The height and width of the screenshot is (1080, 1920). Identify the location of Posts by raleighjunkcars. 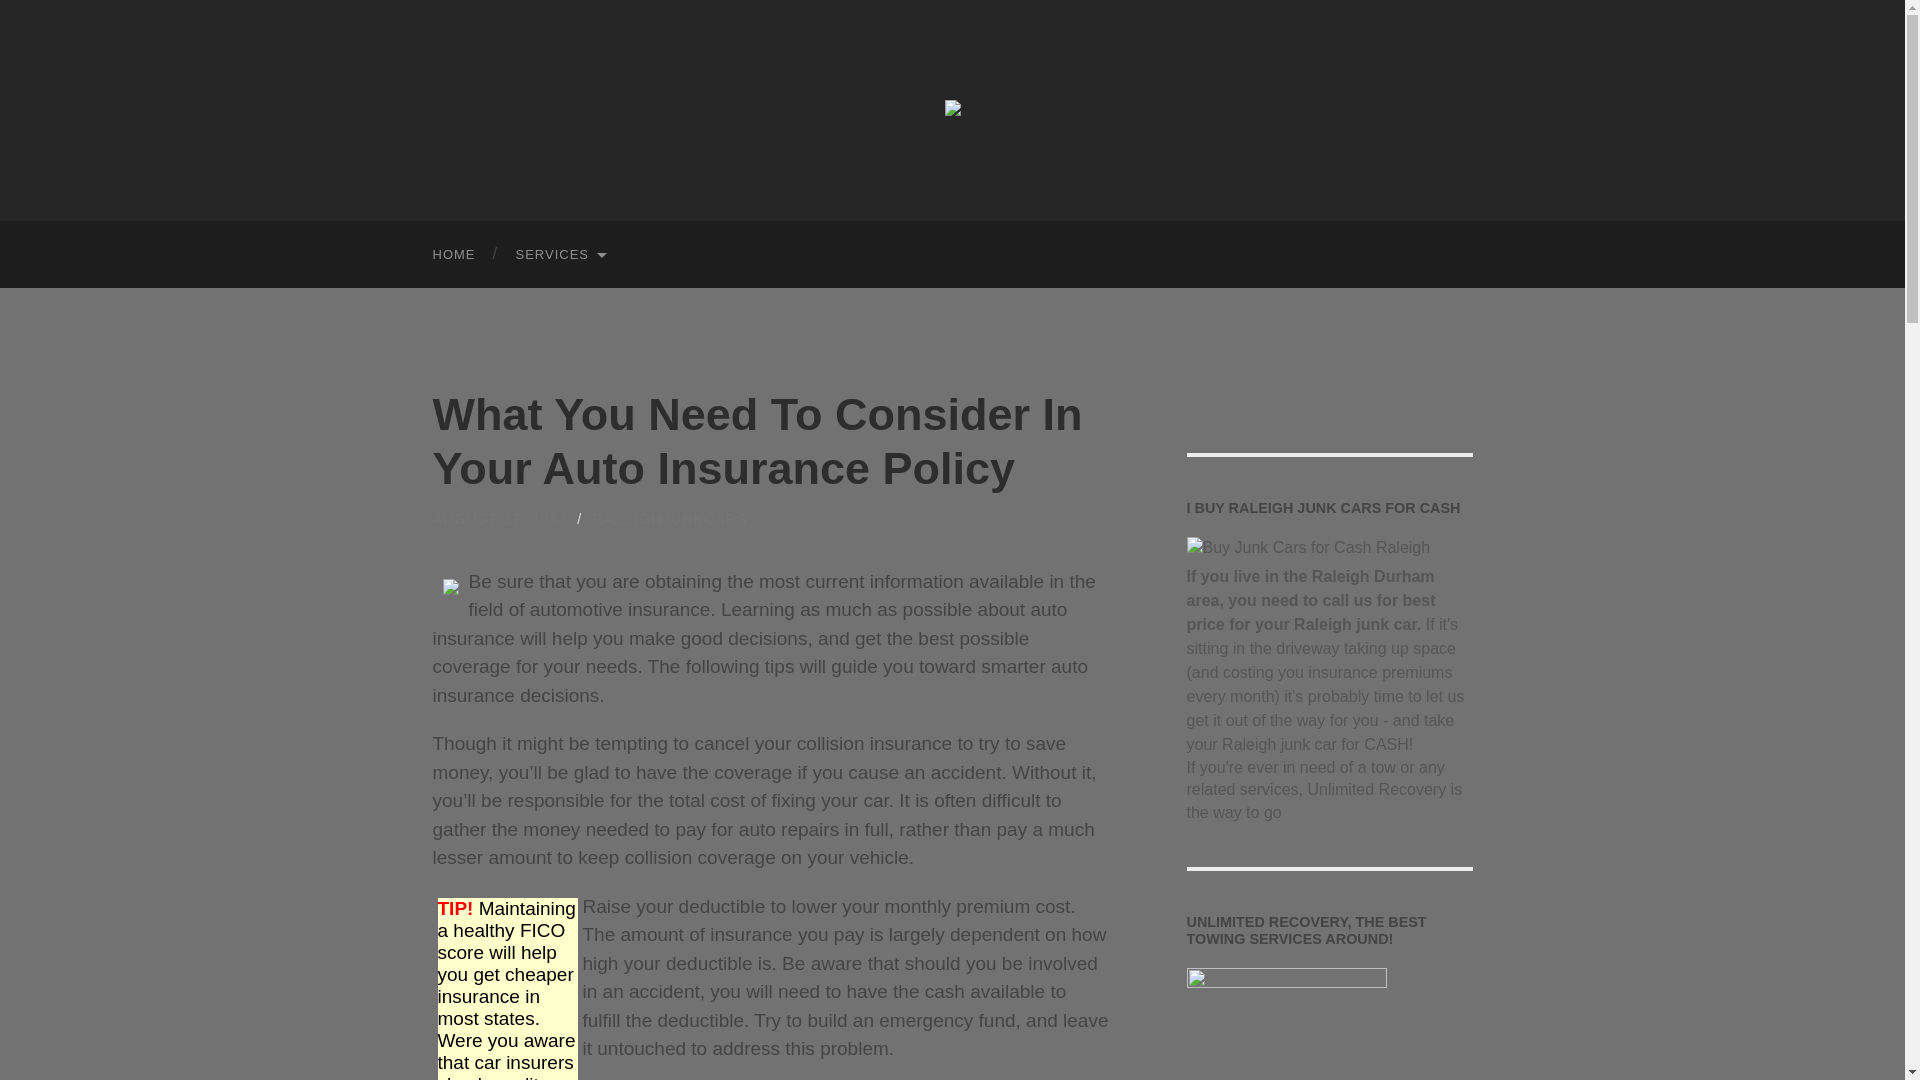
(670, 518).